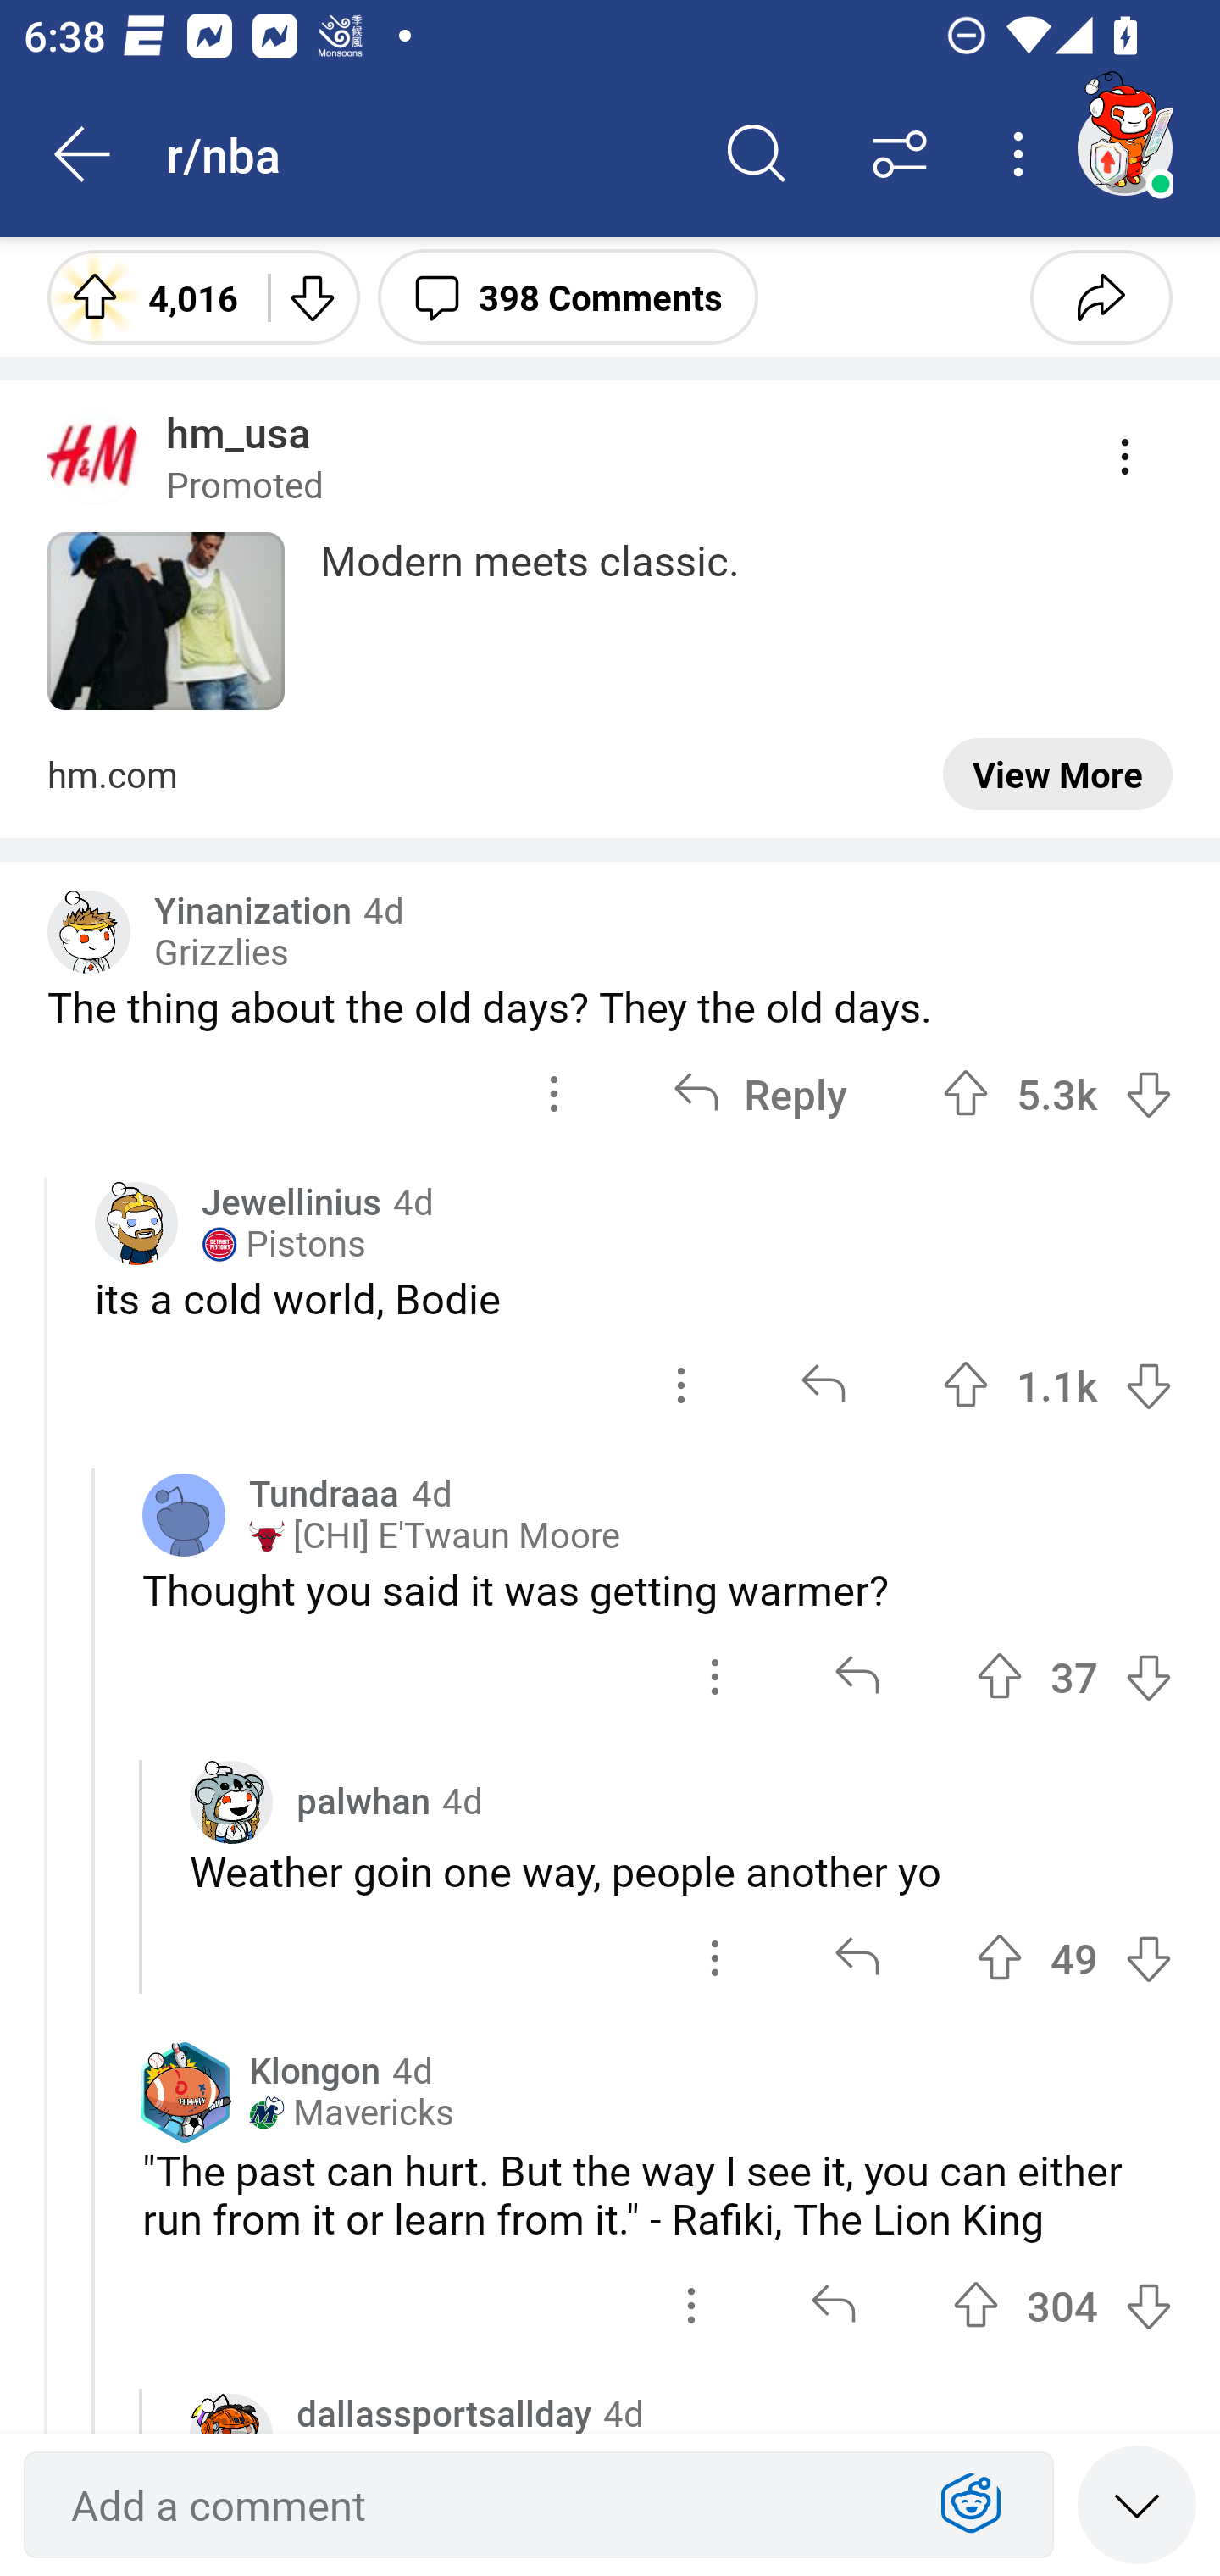 This screenshot has width=1220, height=2576. What do you see at coordinates (283, 1244) in the screenshot?
I see `￼ Pistons` at bounding box center [283, 1244].